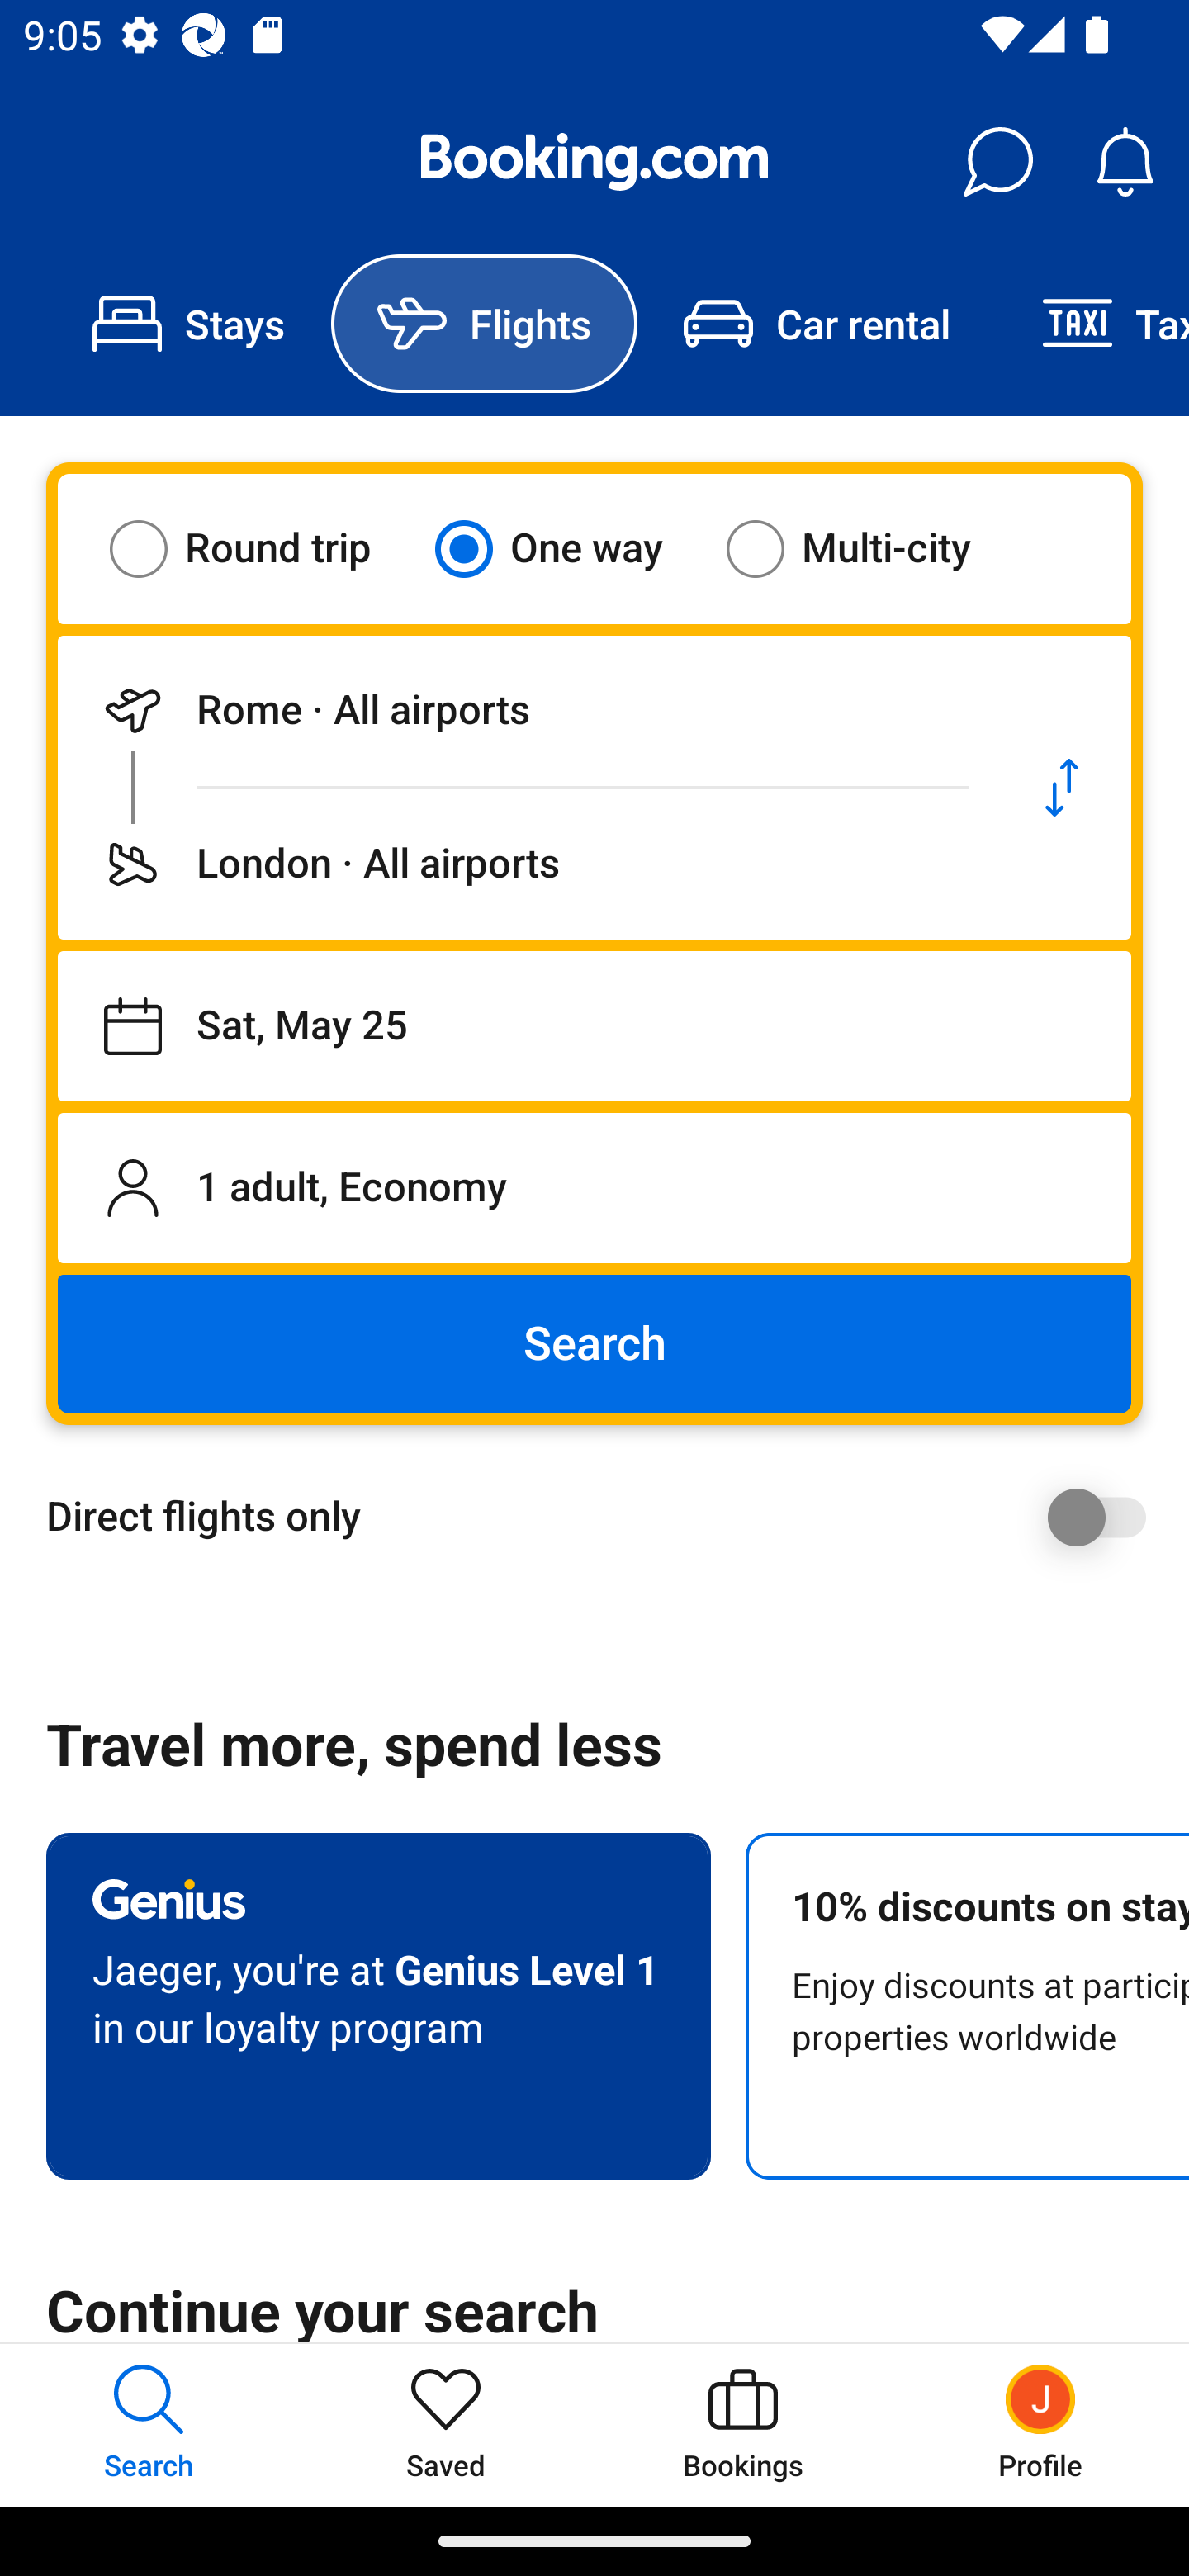 This screenshot has width=1189, height=2576. I want to click on Departing on Sat, May 25, so click(594, 1026).